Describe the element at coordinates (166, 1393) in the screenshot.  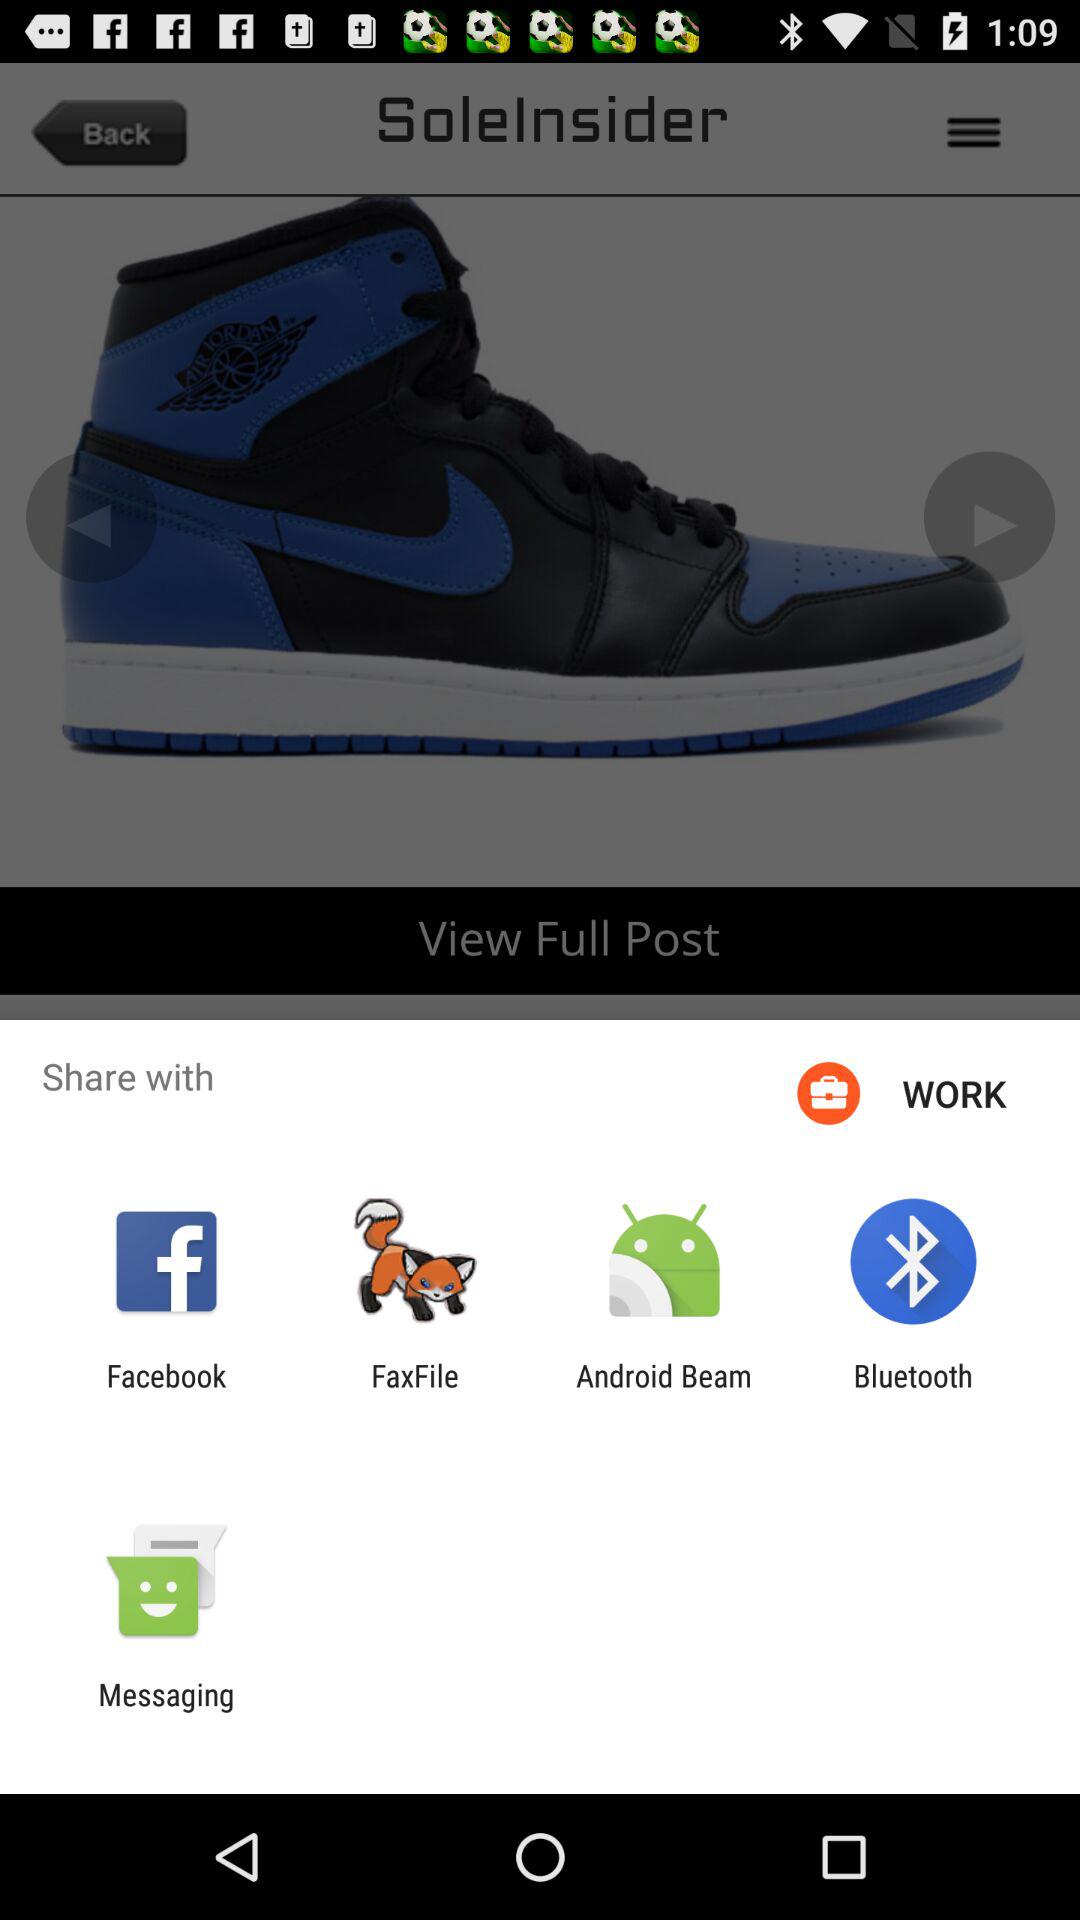
I see `press the item to the left of faxfile` at that location.